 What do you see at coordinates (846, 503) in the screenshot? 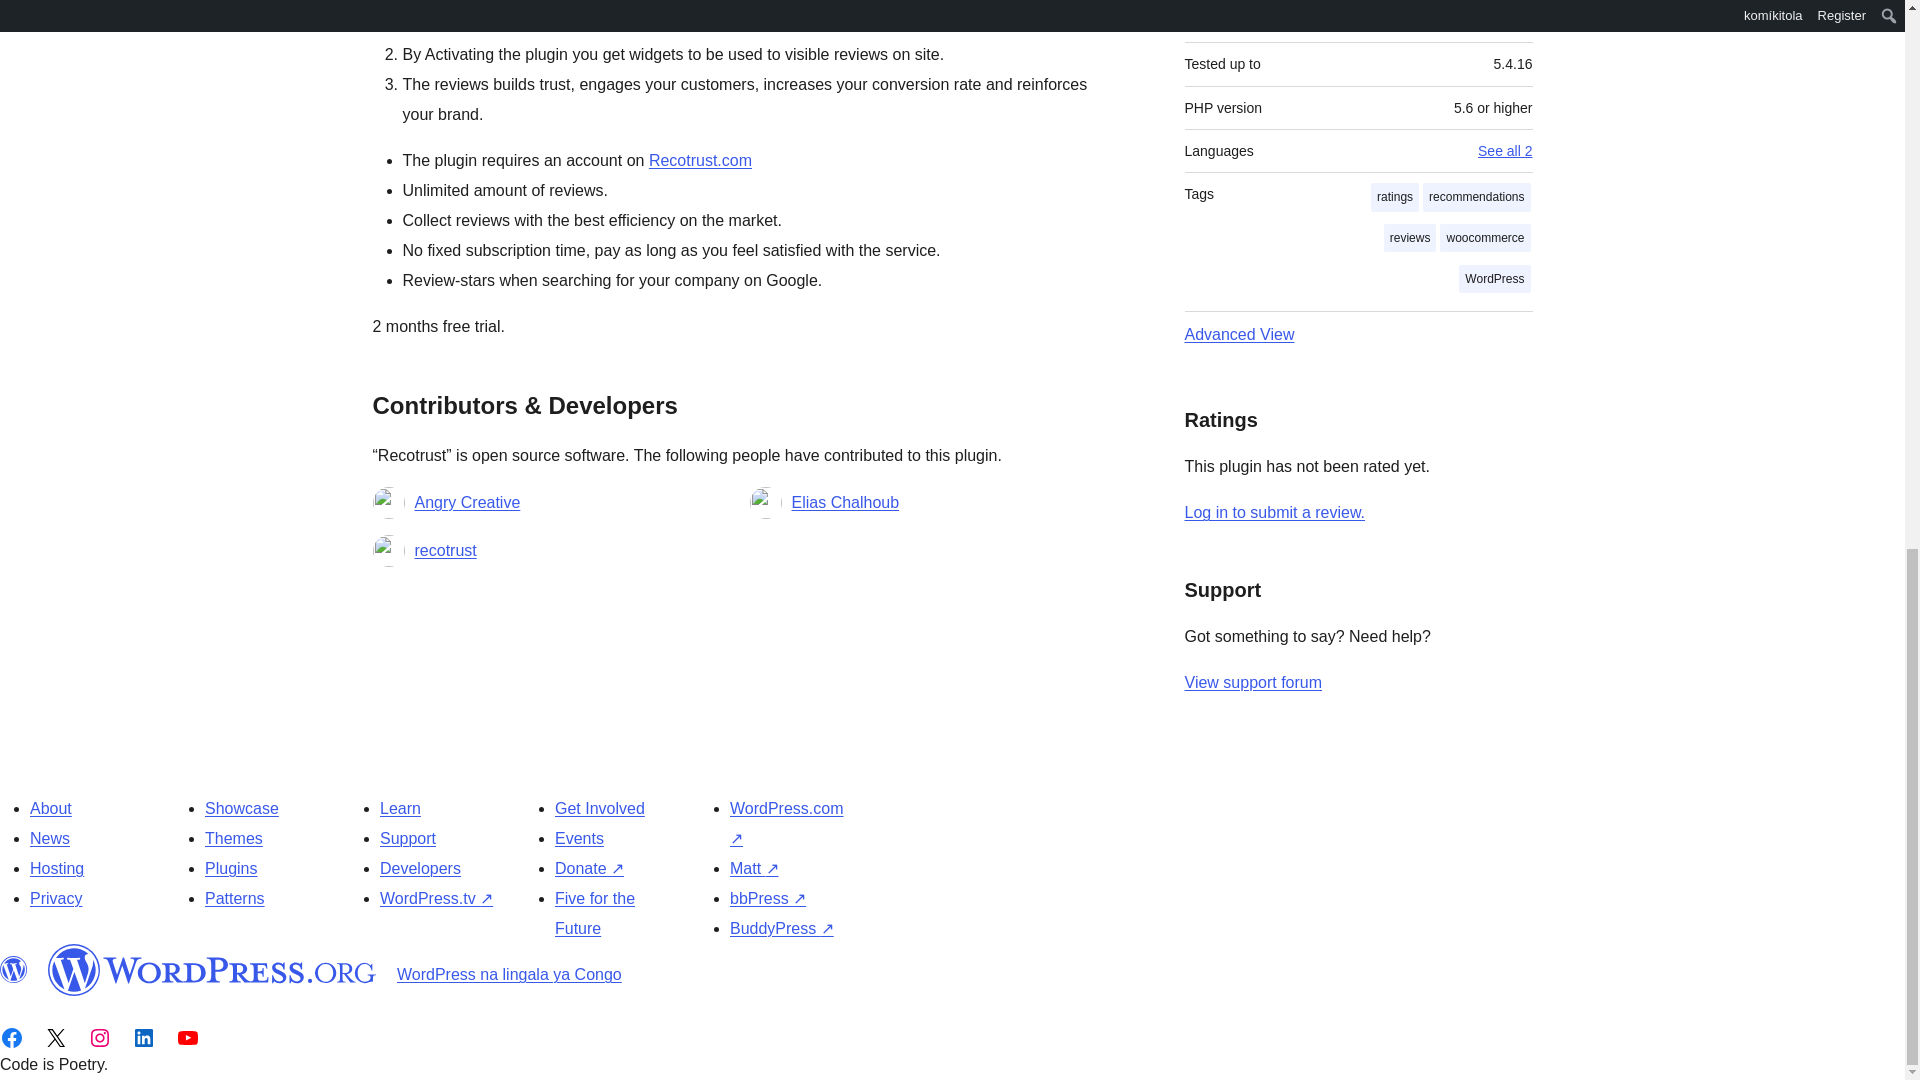
I see `Elias Chalhoub` at bounding box center [846, 503].